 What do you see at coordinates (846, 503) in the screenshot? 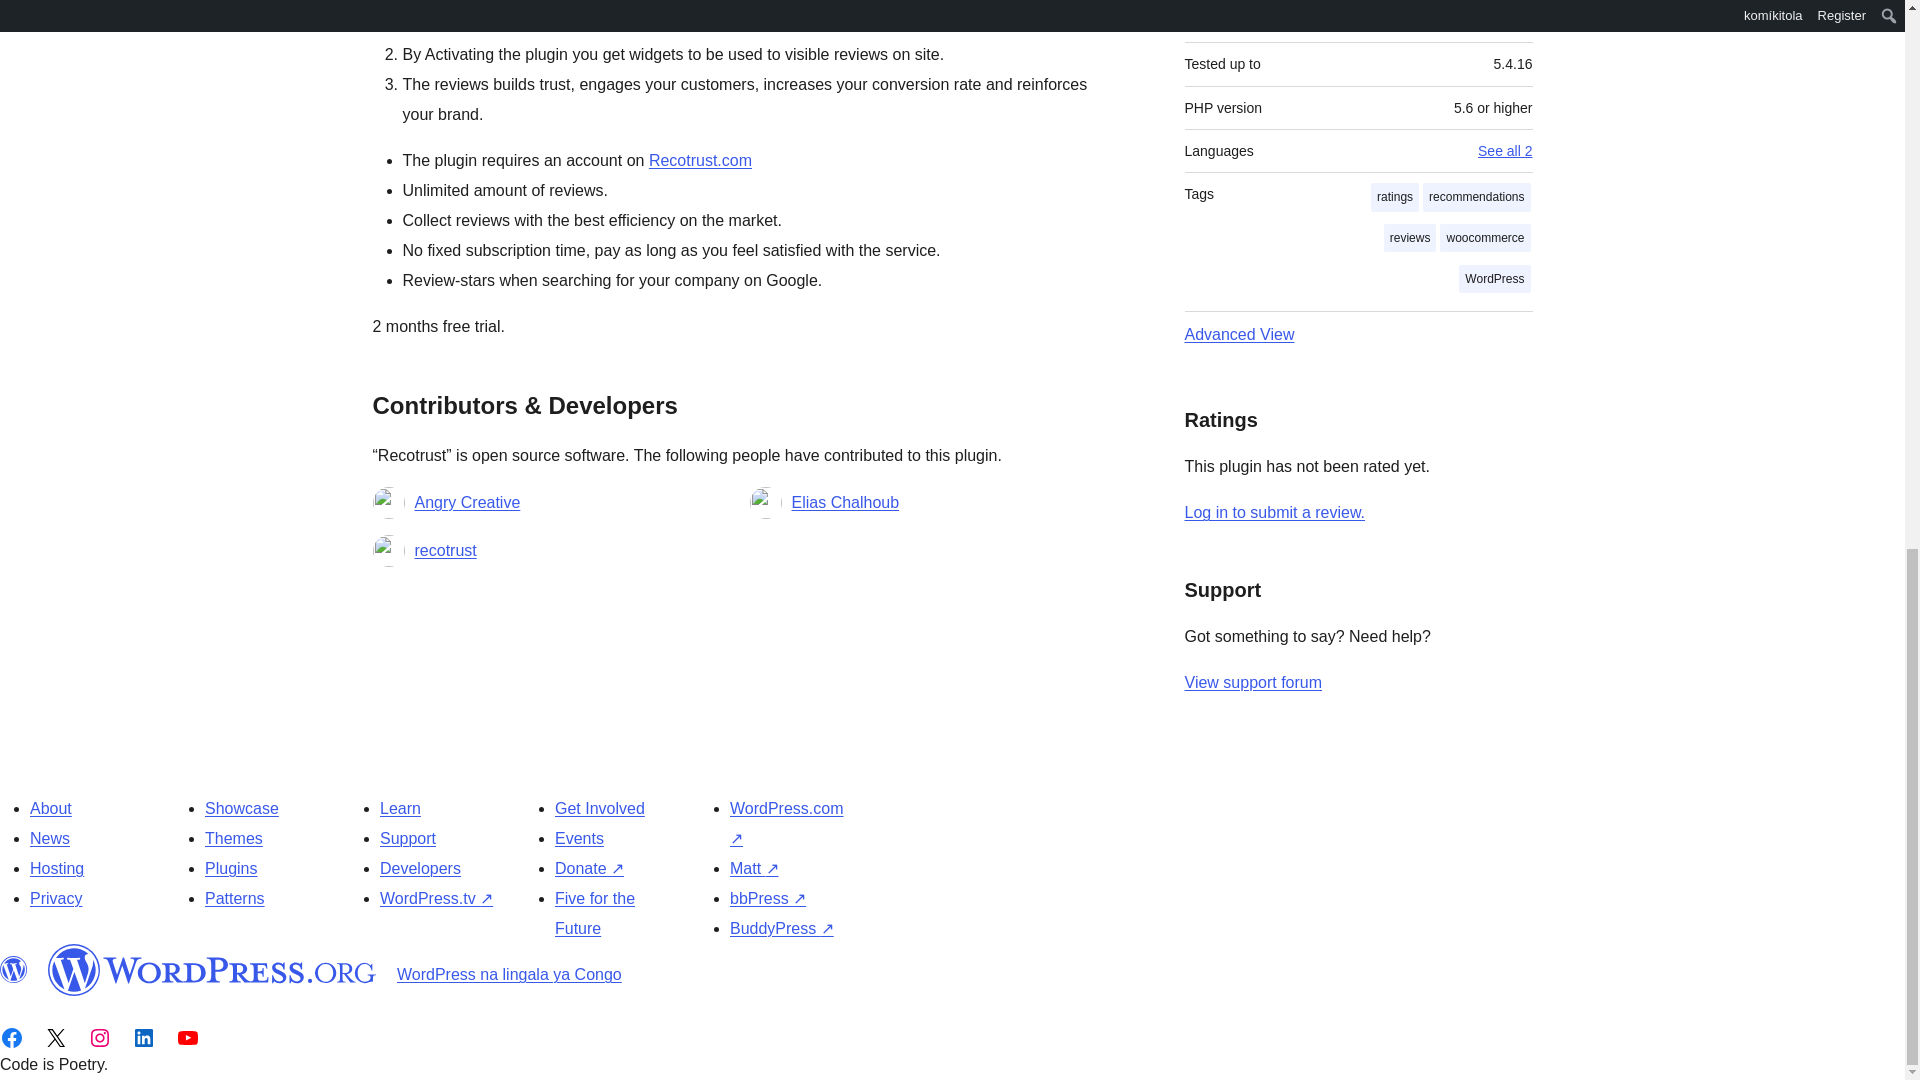
I see `Elias Chalhoub` at bounding box center [846, 503].